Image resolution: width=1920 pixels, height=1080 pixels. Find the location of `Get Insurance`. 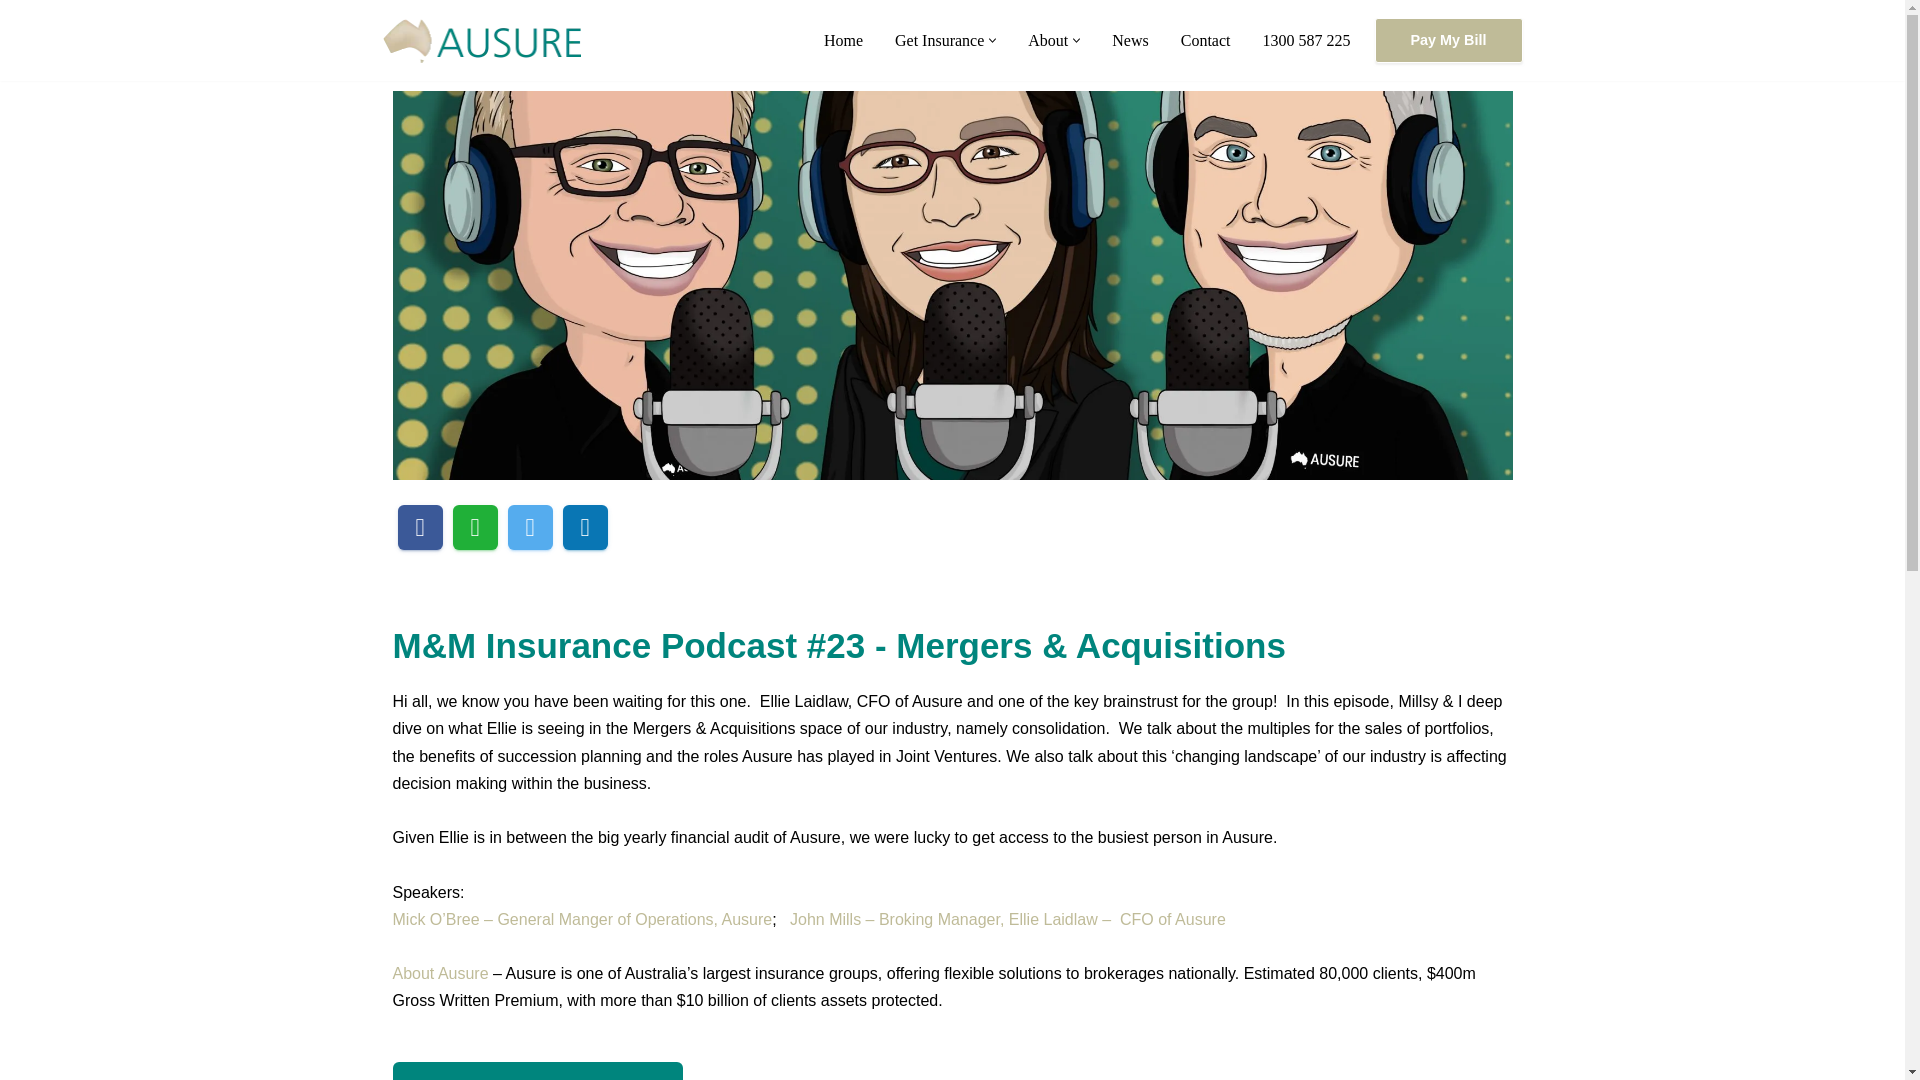

Get Insurance is located at coordinates (938, 40).